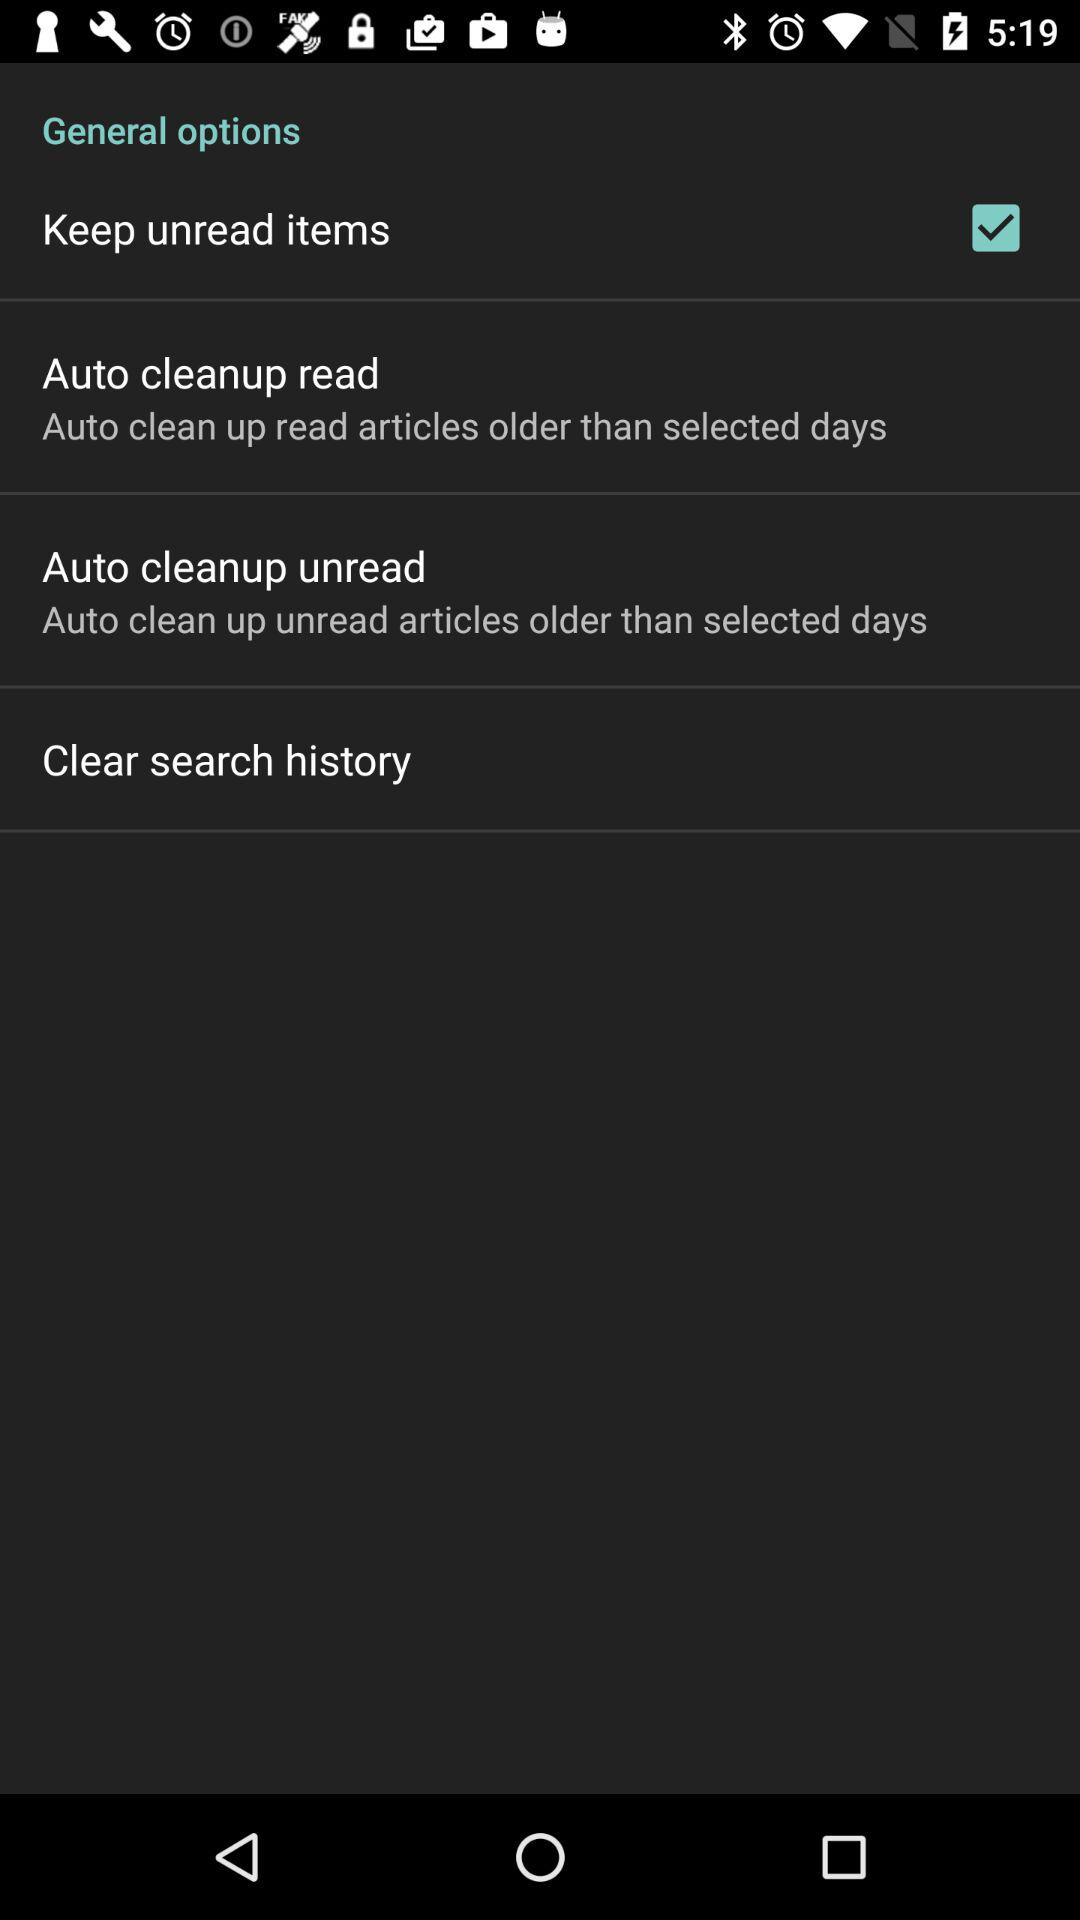 The image size is (1080, 1920). Describe the element at coordinates (996, 228) in the screenshot. I see `turn off the icon below general options` at that location.